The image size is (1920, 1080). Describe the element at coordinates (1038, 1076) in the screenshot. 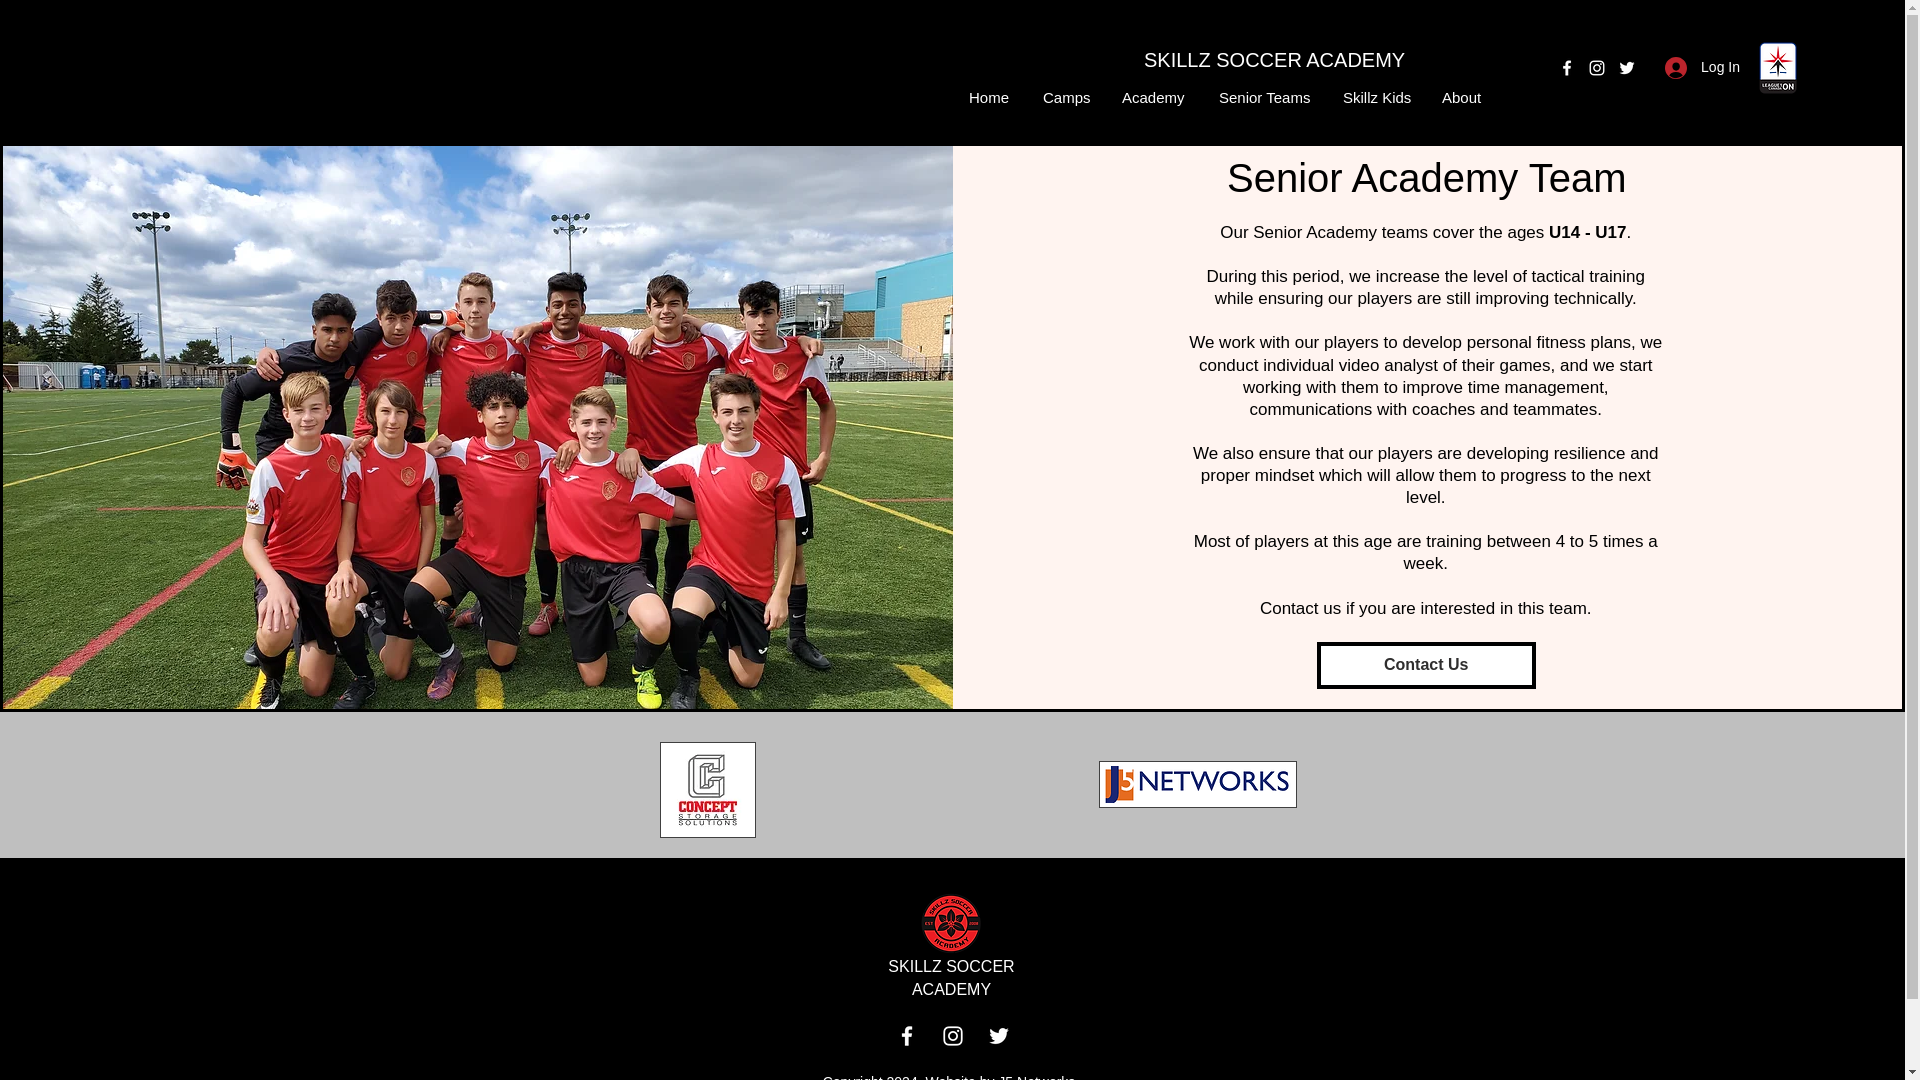

I see `J5 Networks.` at that location.